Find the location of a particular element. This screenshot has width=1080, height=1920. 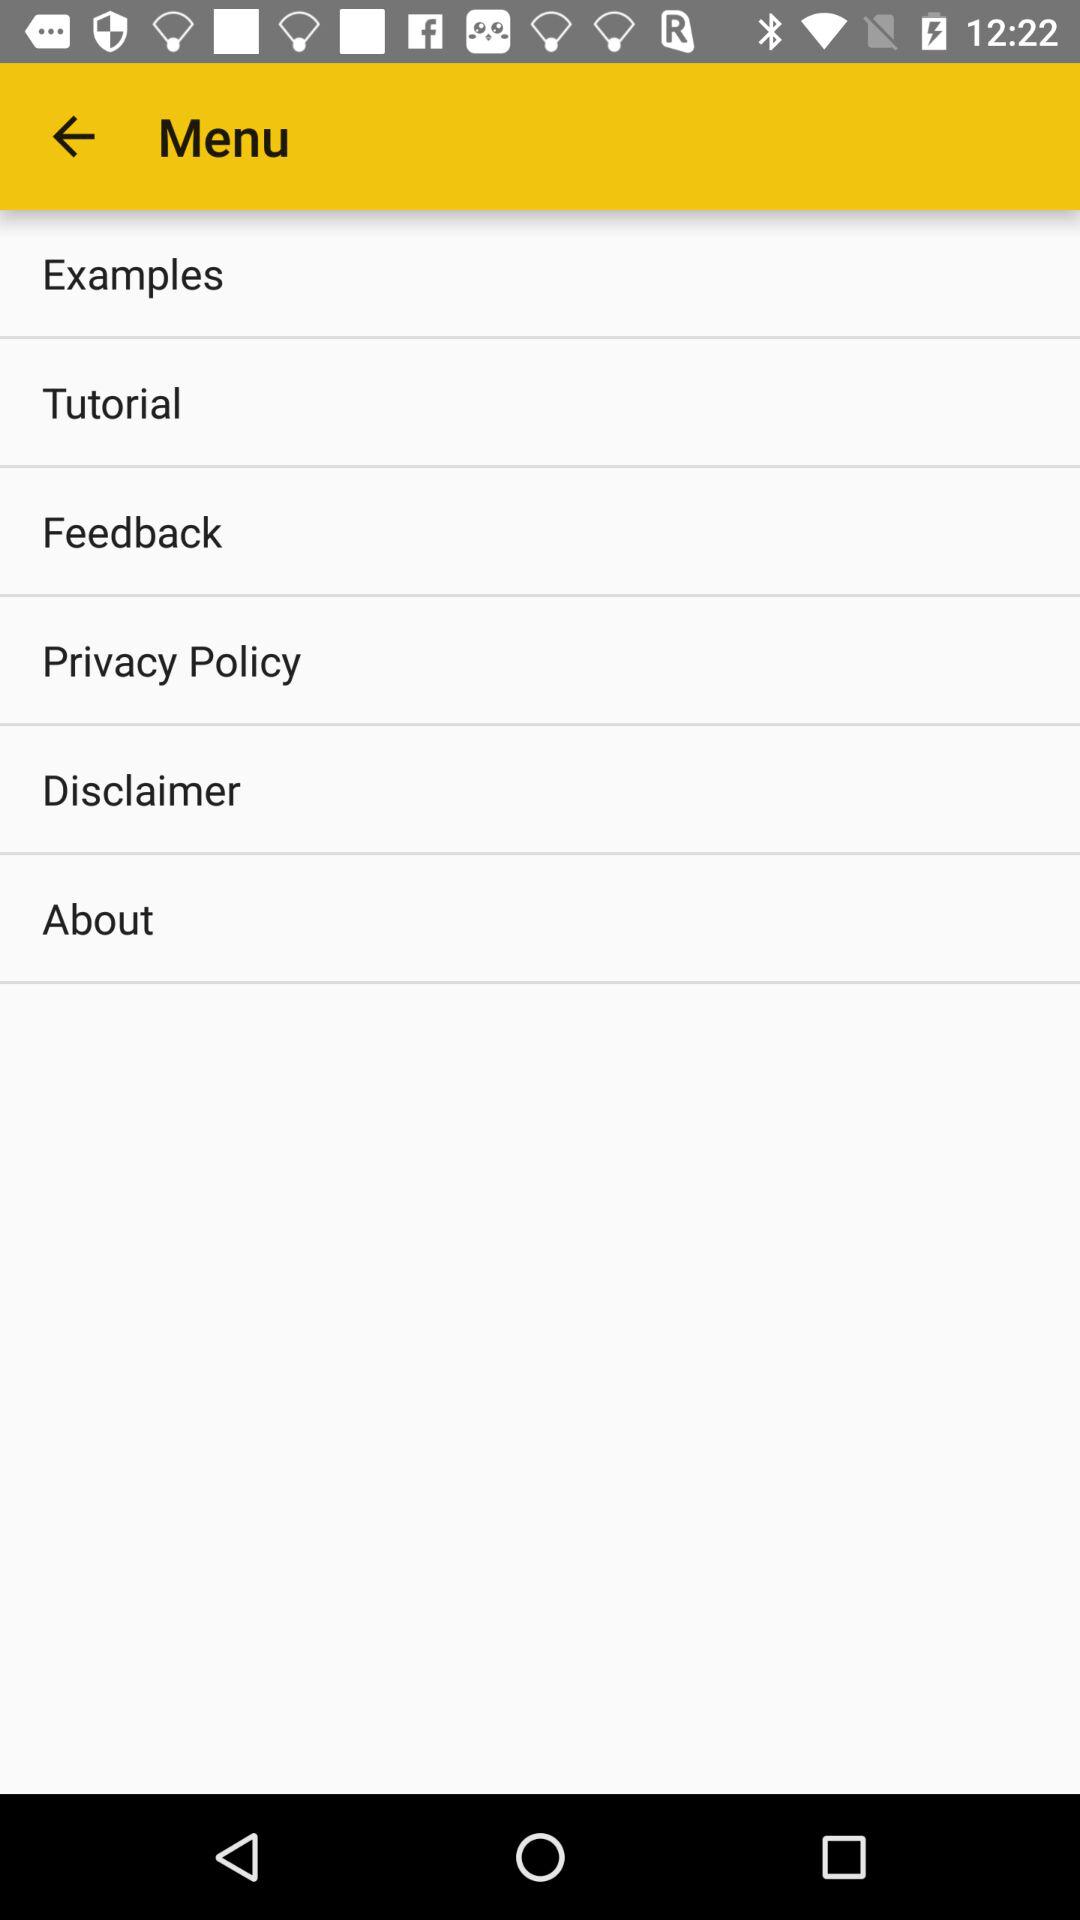

turn on the app next to the menu is located at coordinates (73, 136).